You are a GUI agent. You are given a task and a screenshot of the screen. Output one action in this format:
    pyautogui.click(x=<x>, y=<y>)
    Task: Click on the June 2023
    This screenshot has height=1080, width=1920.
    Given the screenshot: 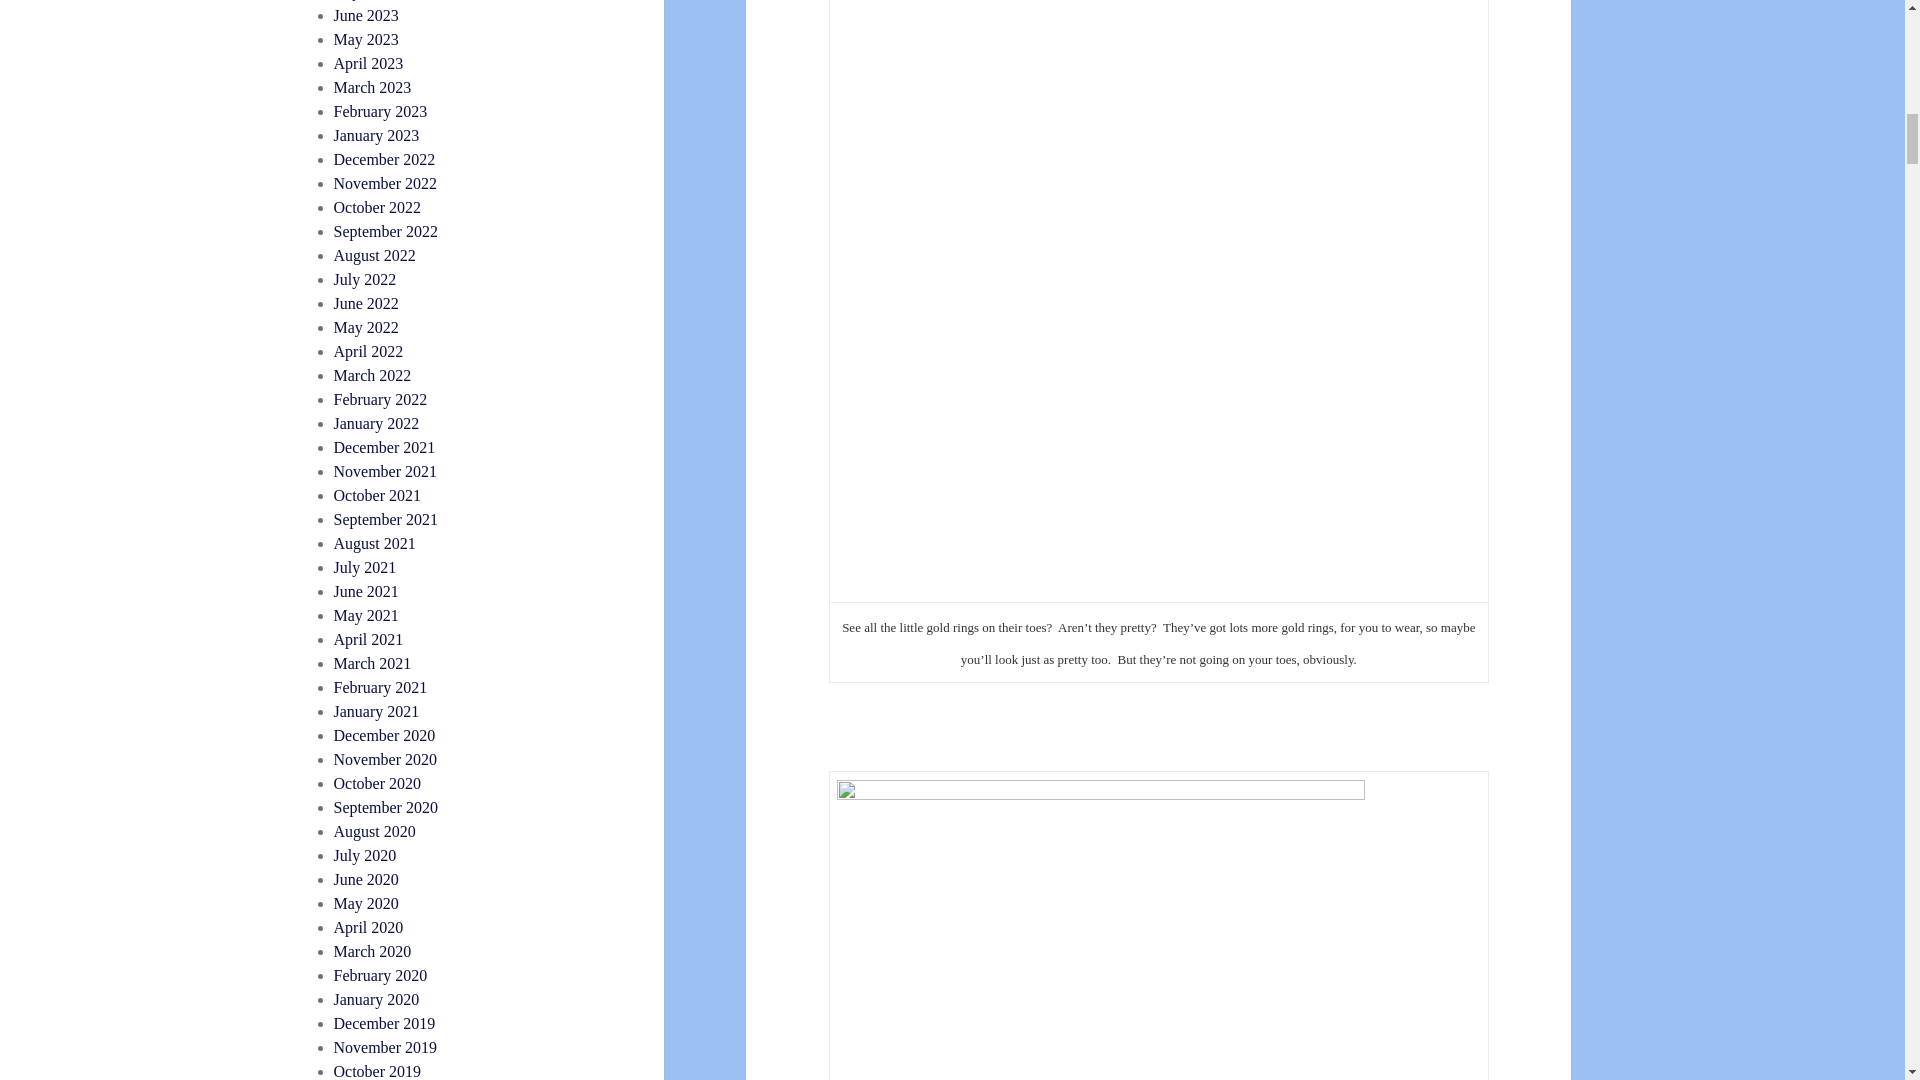 What is the action you would take?
    pyautogui.click(x=366, y=14)
    